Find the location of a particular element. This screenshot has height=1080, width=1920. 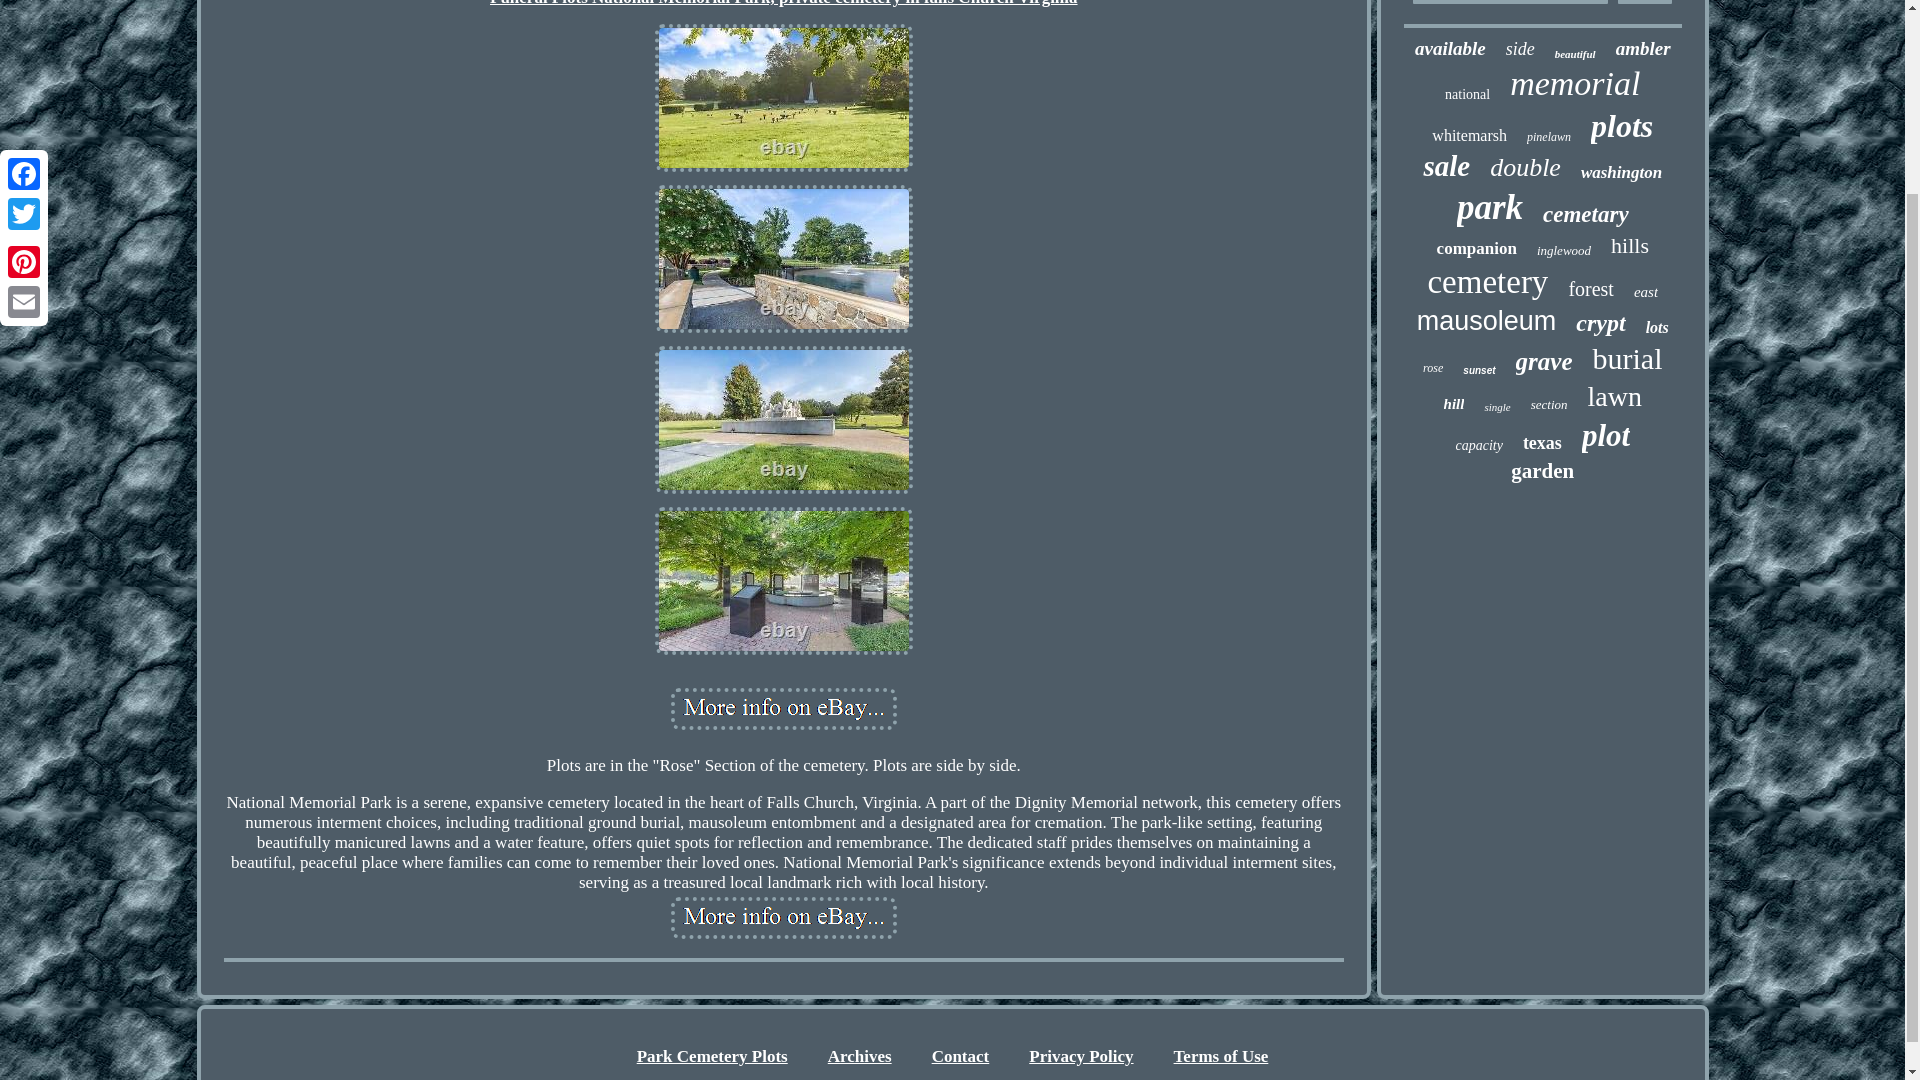

inglewood is located at coordinates (1564, 251).